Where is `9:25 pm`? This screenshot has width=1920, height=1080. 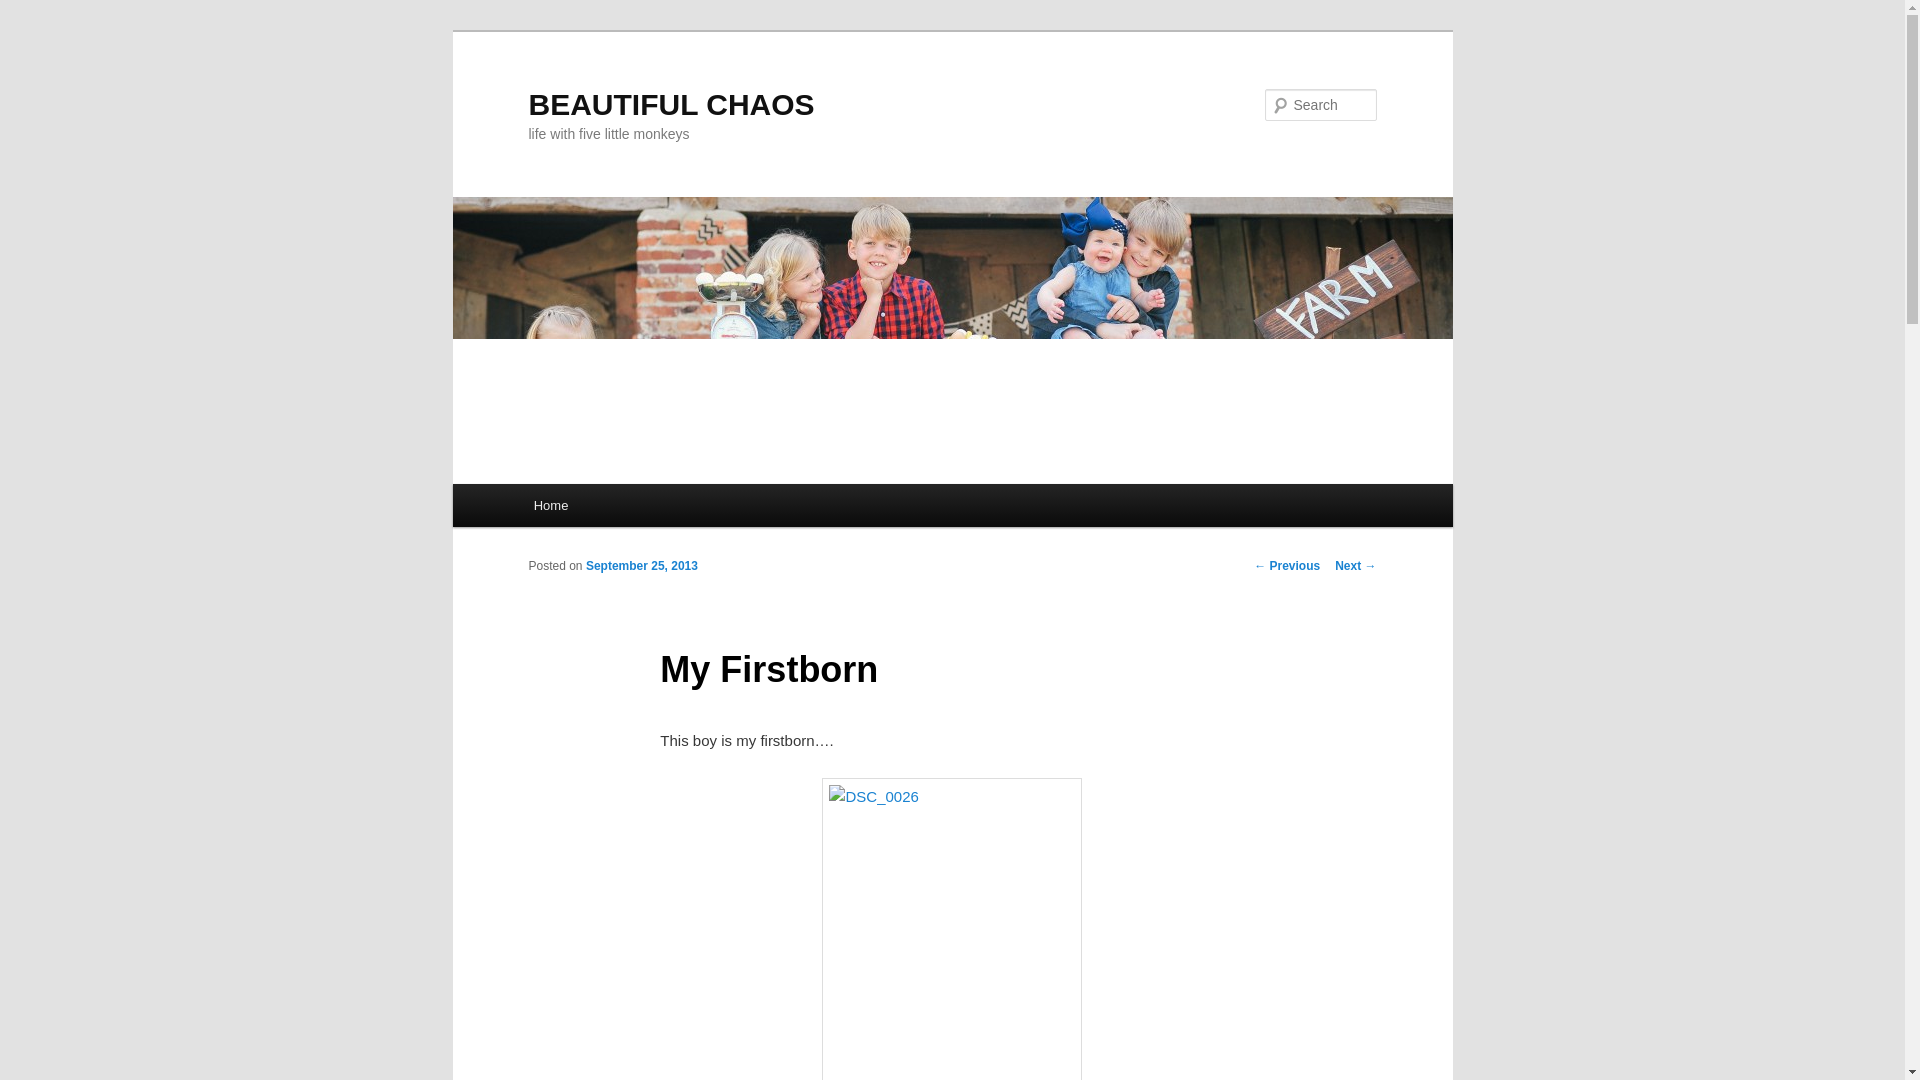 9:25 pm is located at coordinates (642, 566).